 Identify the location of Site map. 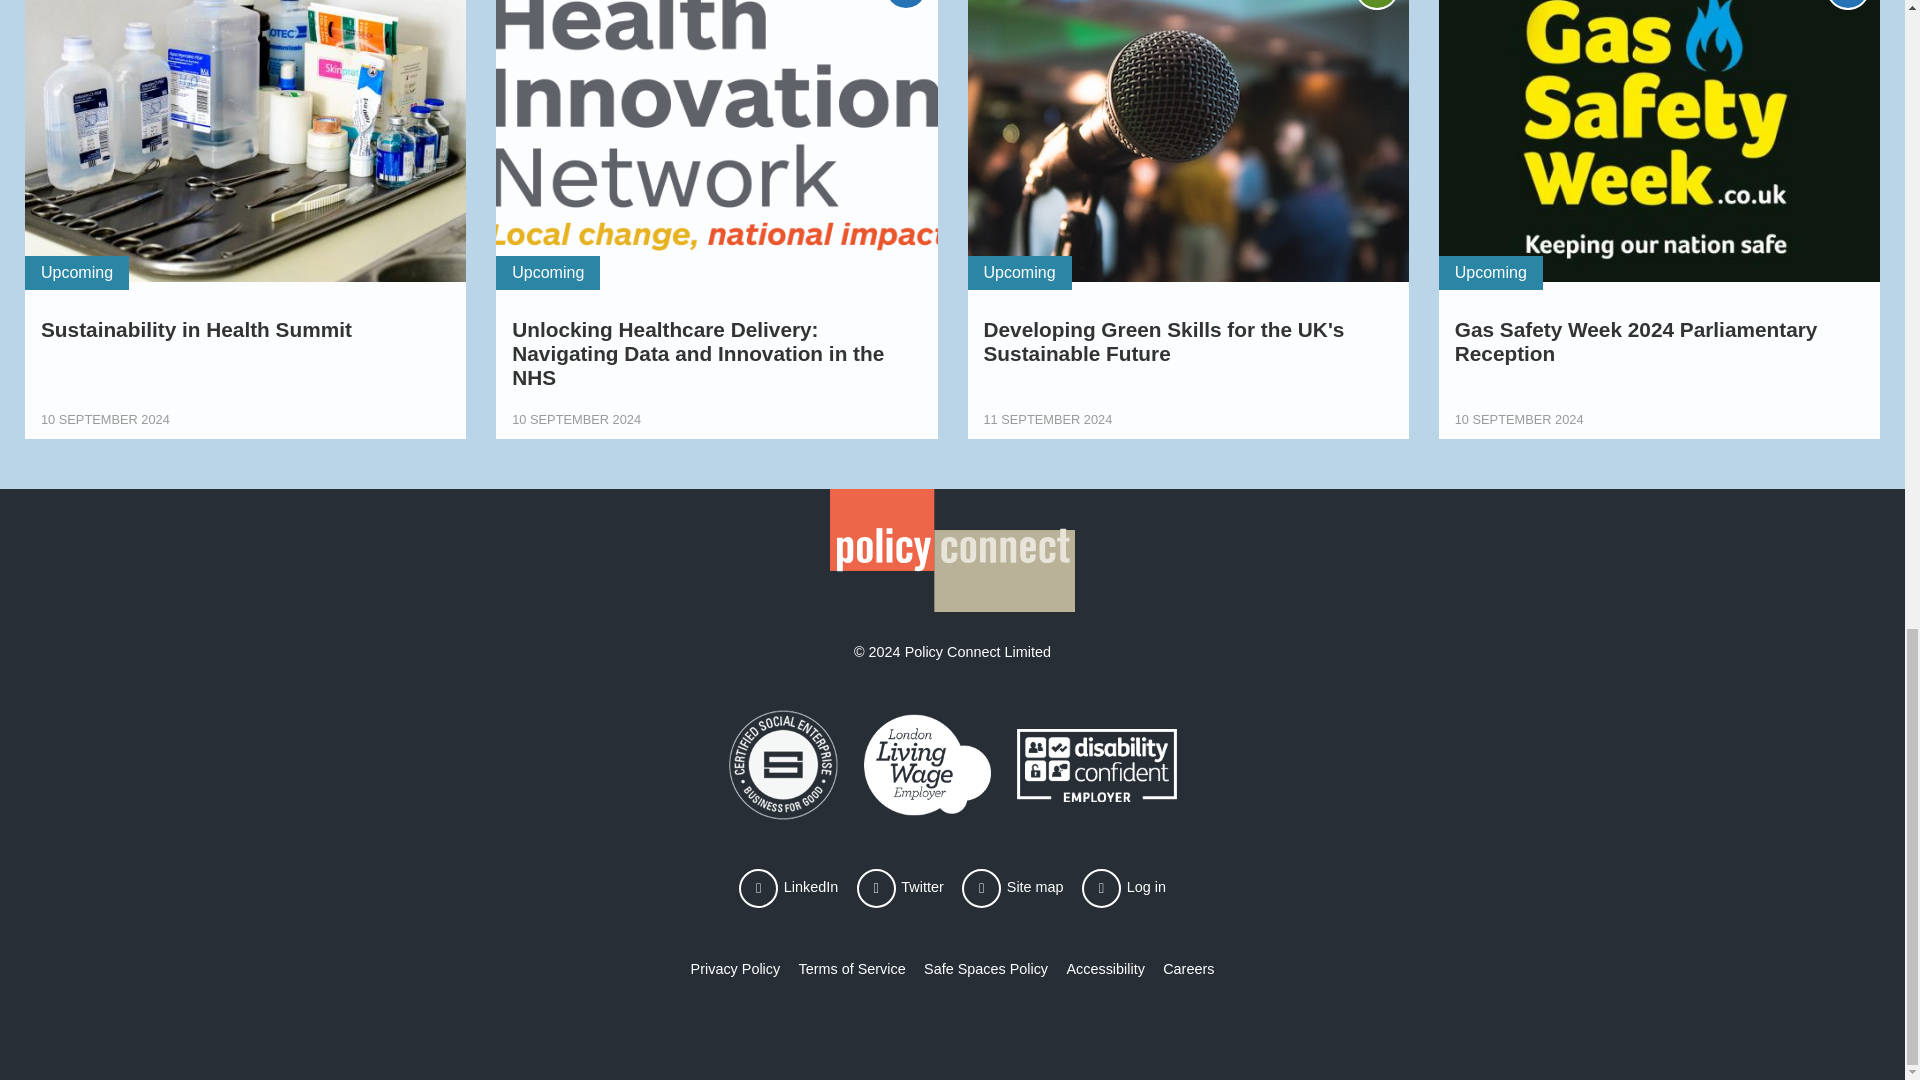
(1012, 887).